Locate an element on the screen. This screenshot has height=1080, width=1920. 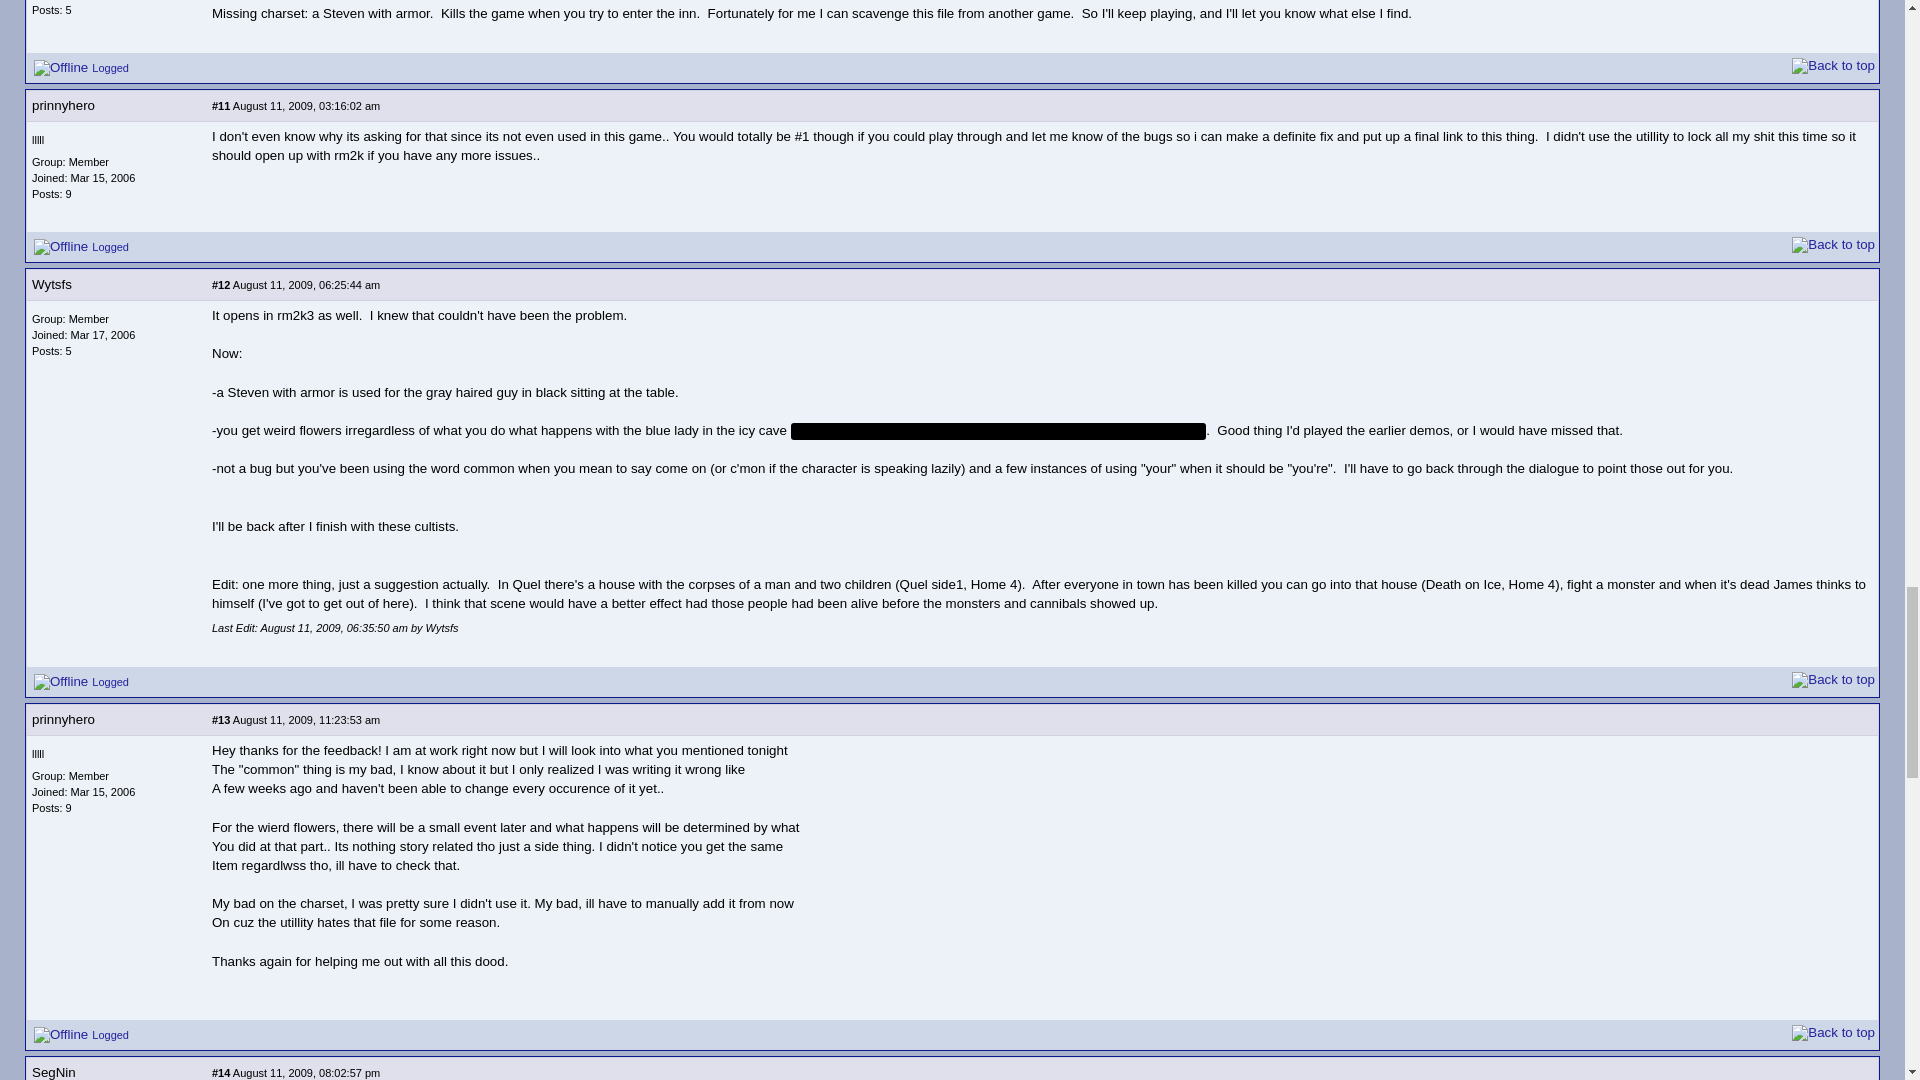
Offline is located at coordinates (61, 68).